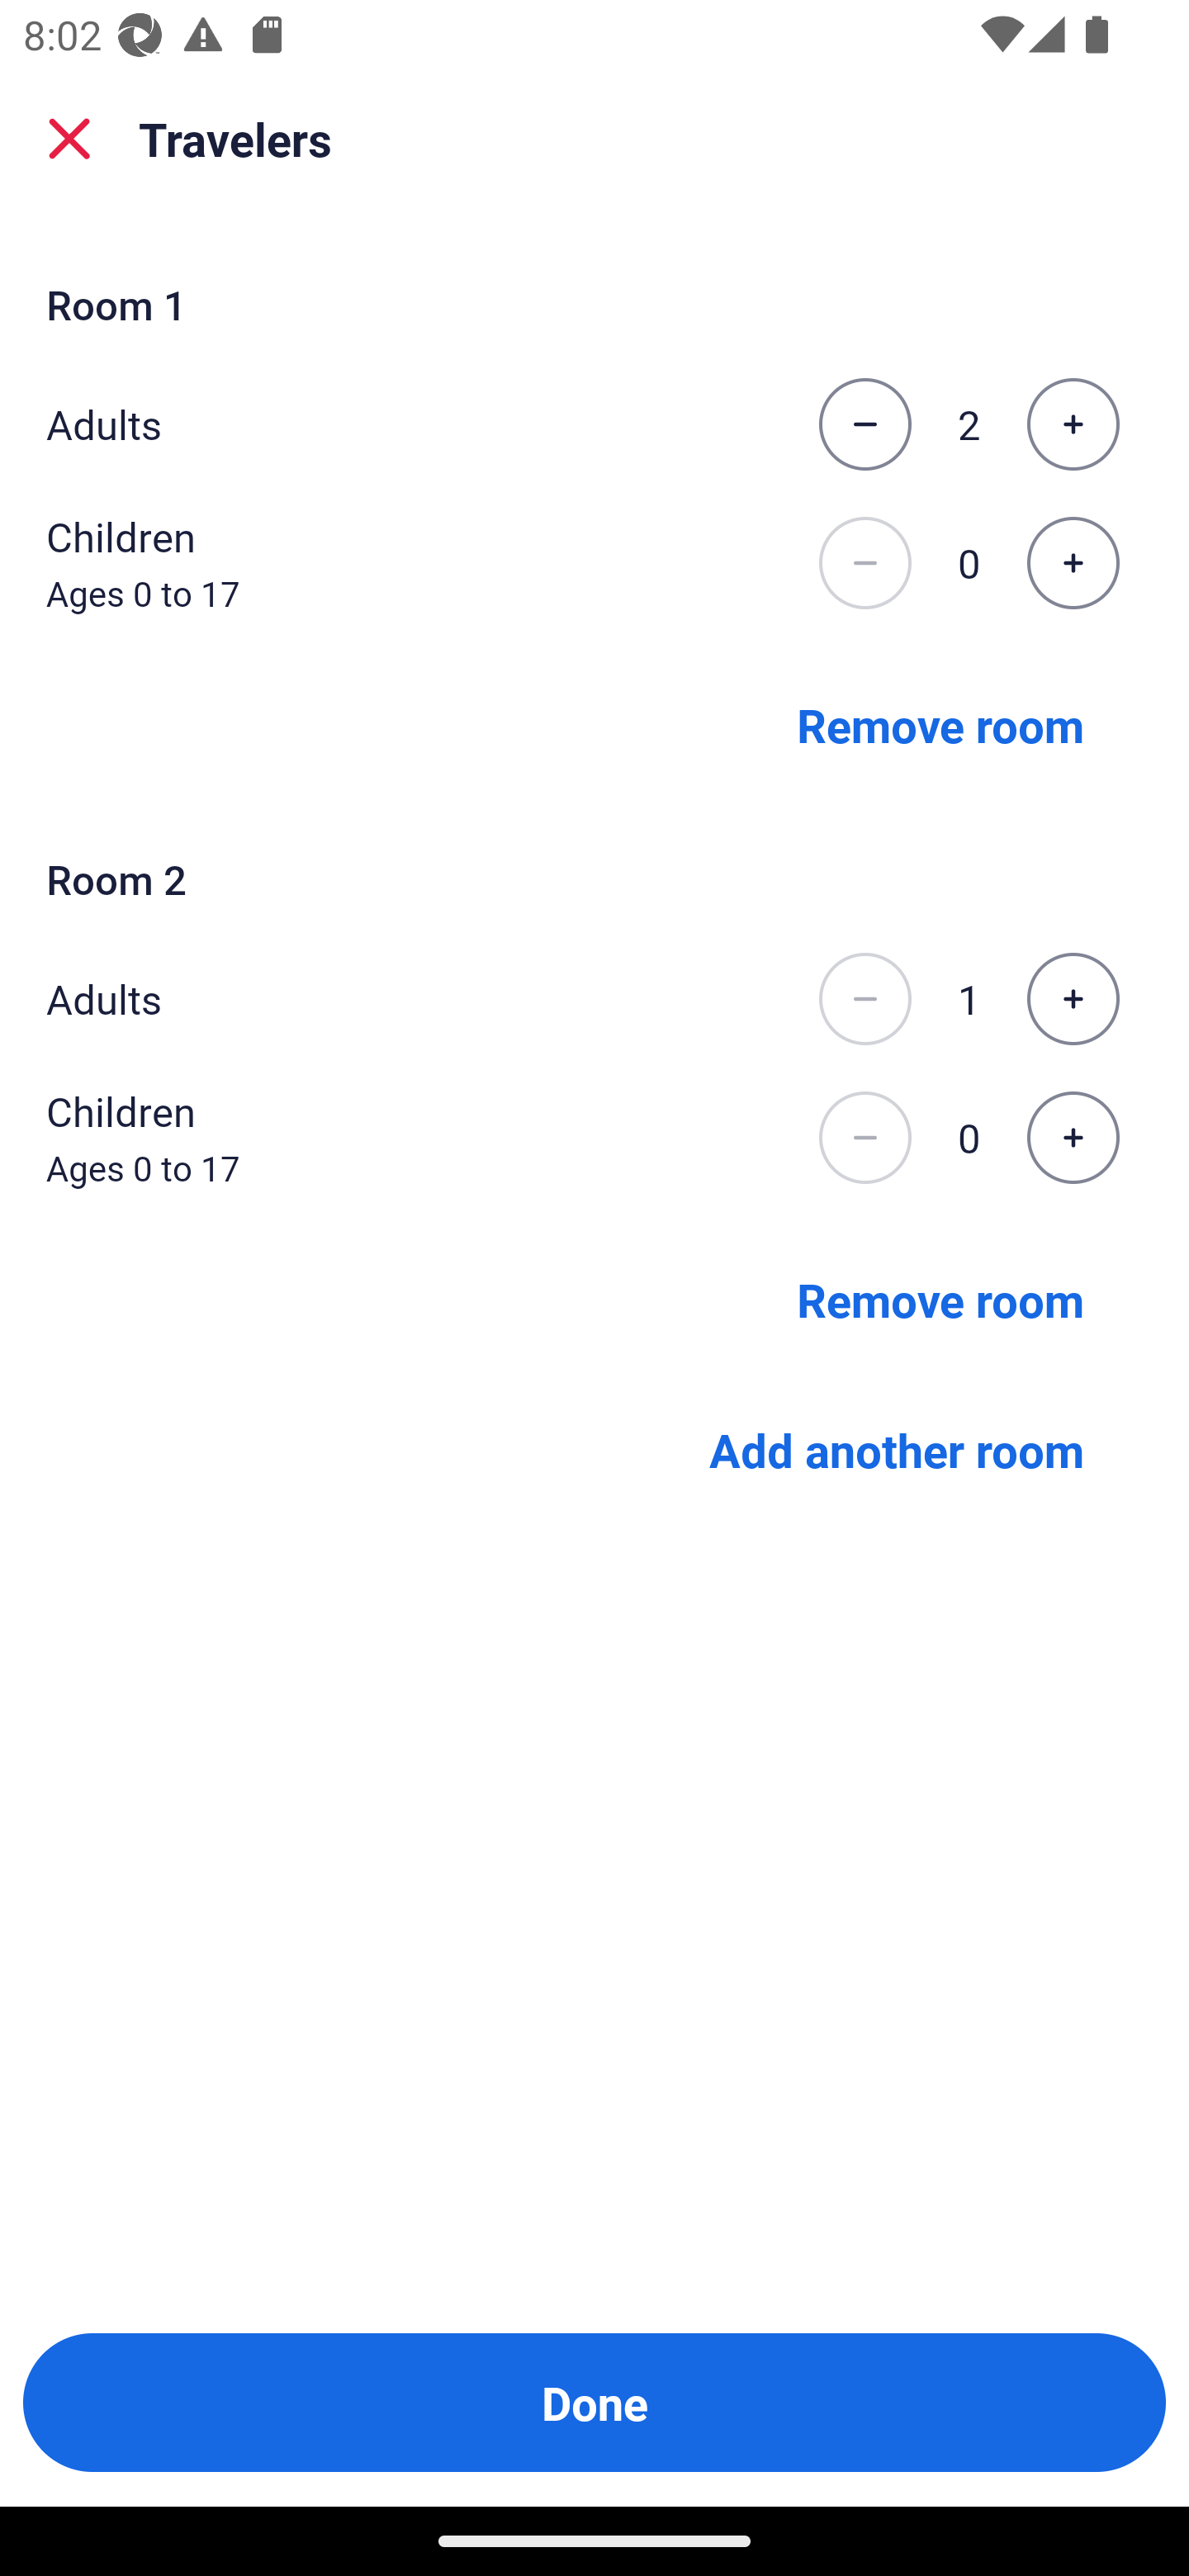 This screenshot has width=1189, height=2576. What do you see at coordinates (897, 1450) in the screenshot?
I see `Add another room` at bounding box center [897, 1450].